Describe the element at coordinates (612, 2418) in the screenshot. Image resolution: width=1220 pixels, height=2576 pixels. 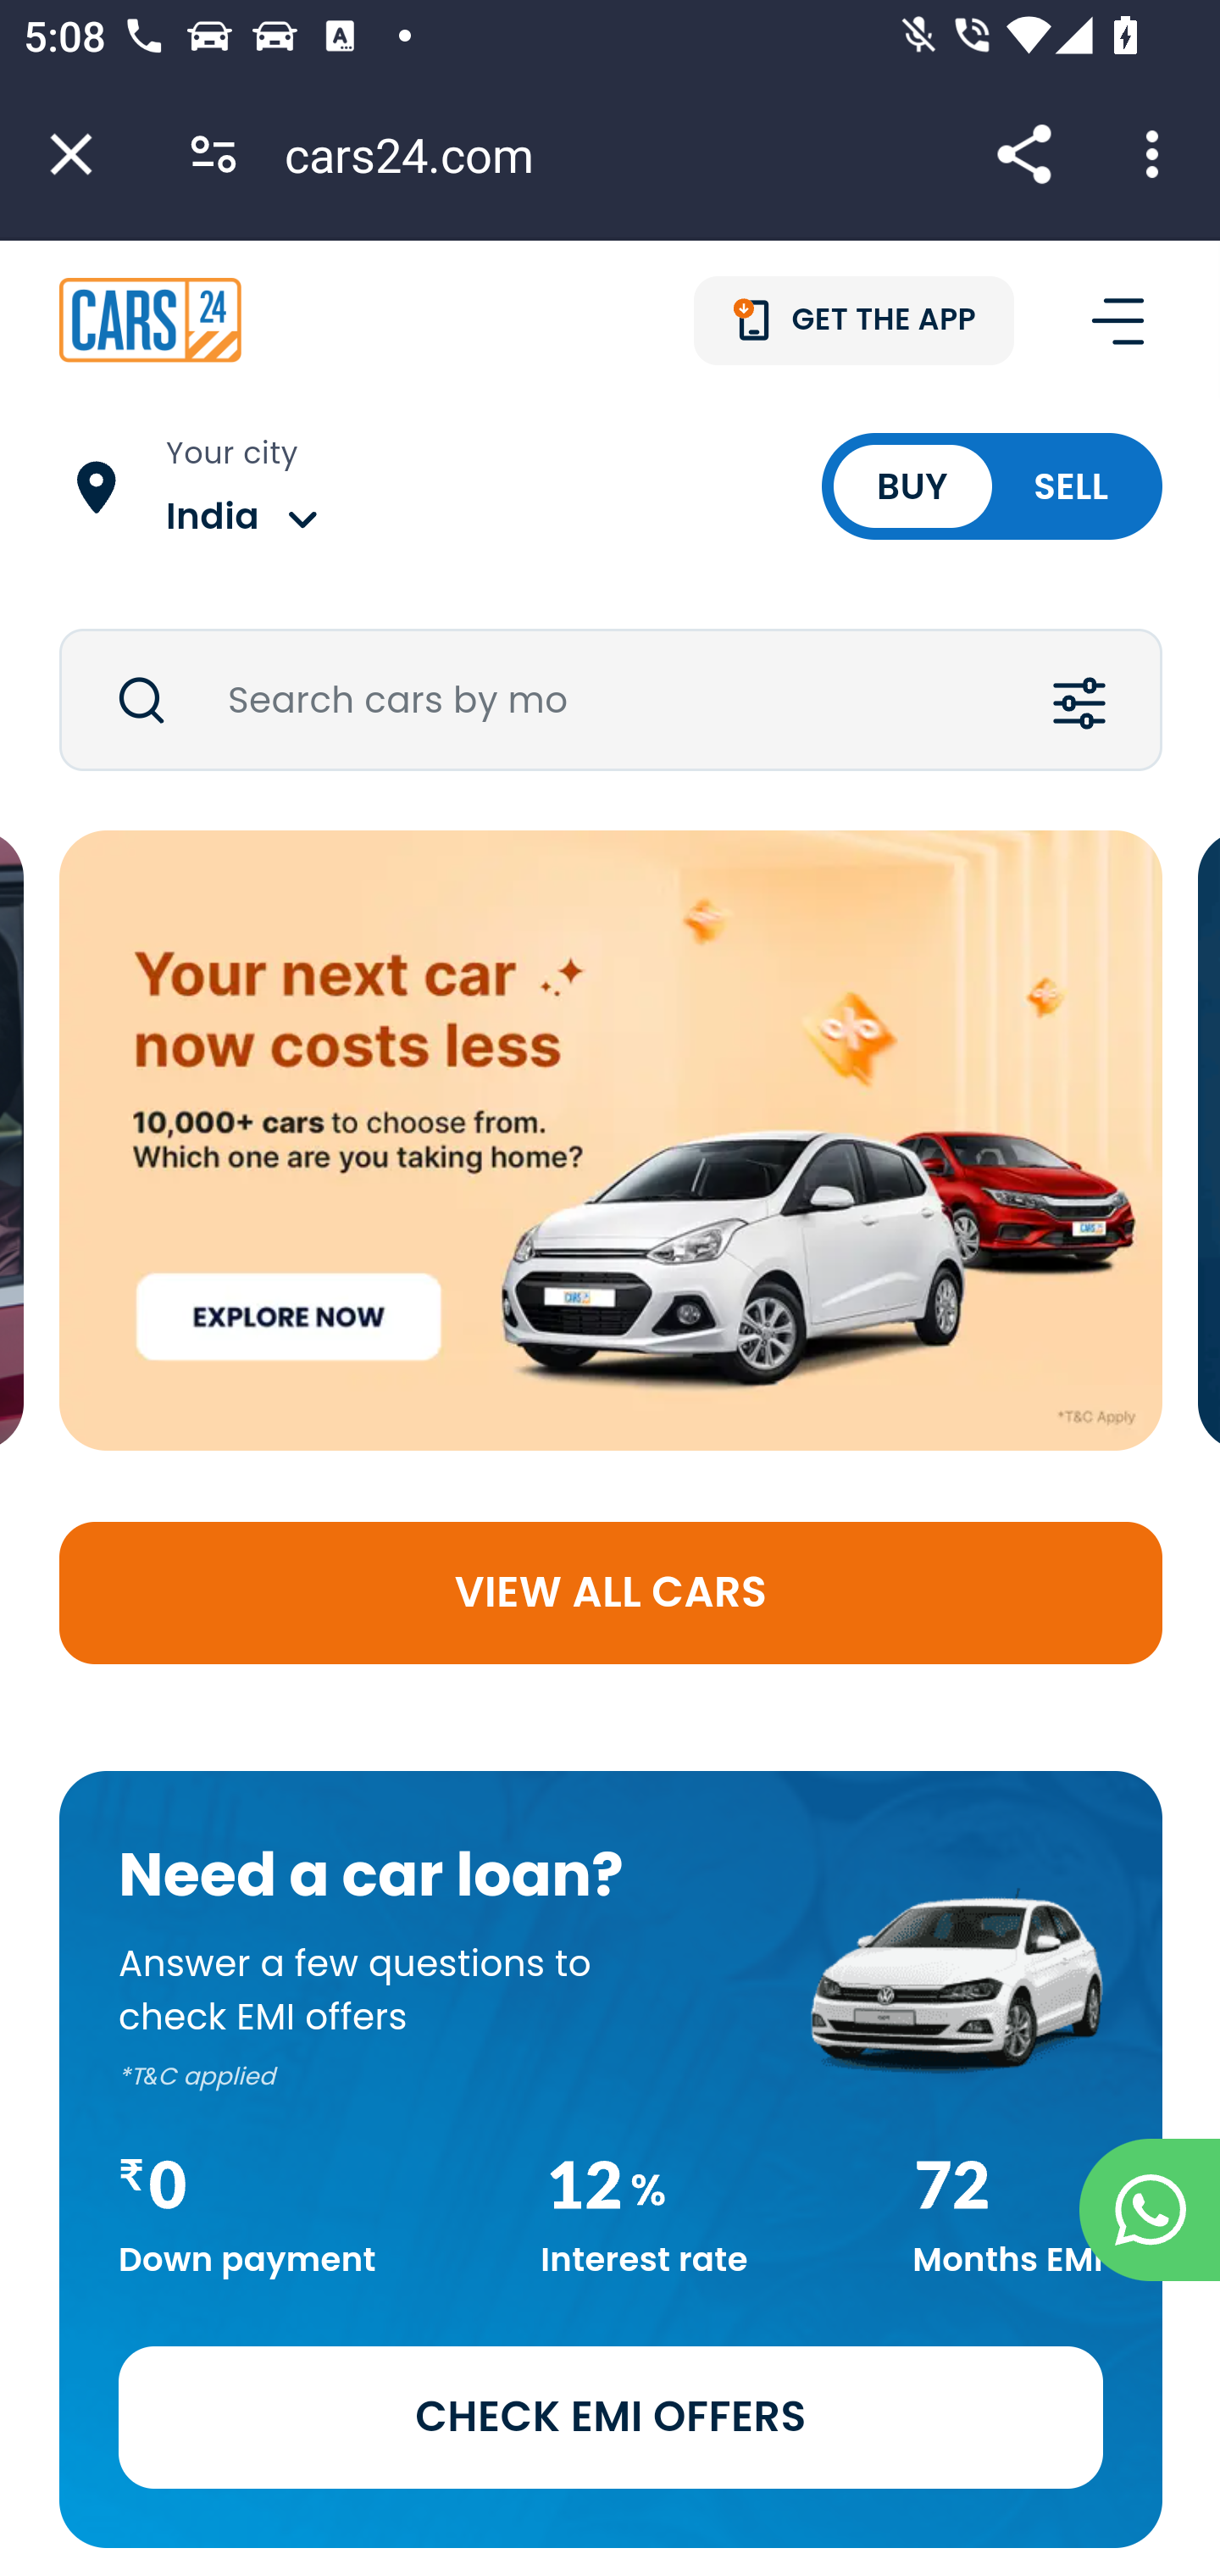
I see `CHECK EMI OFFERS` at that location.